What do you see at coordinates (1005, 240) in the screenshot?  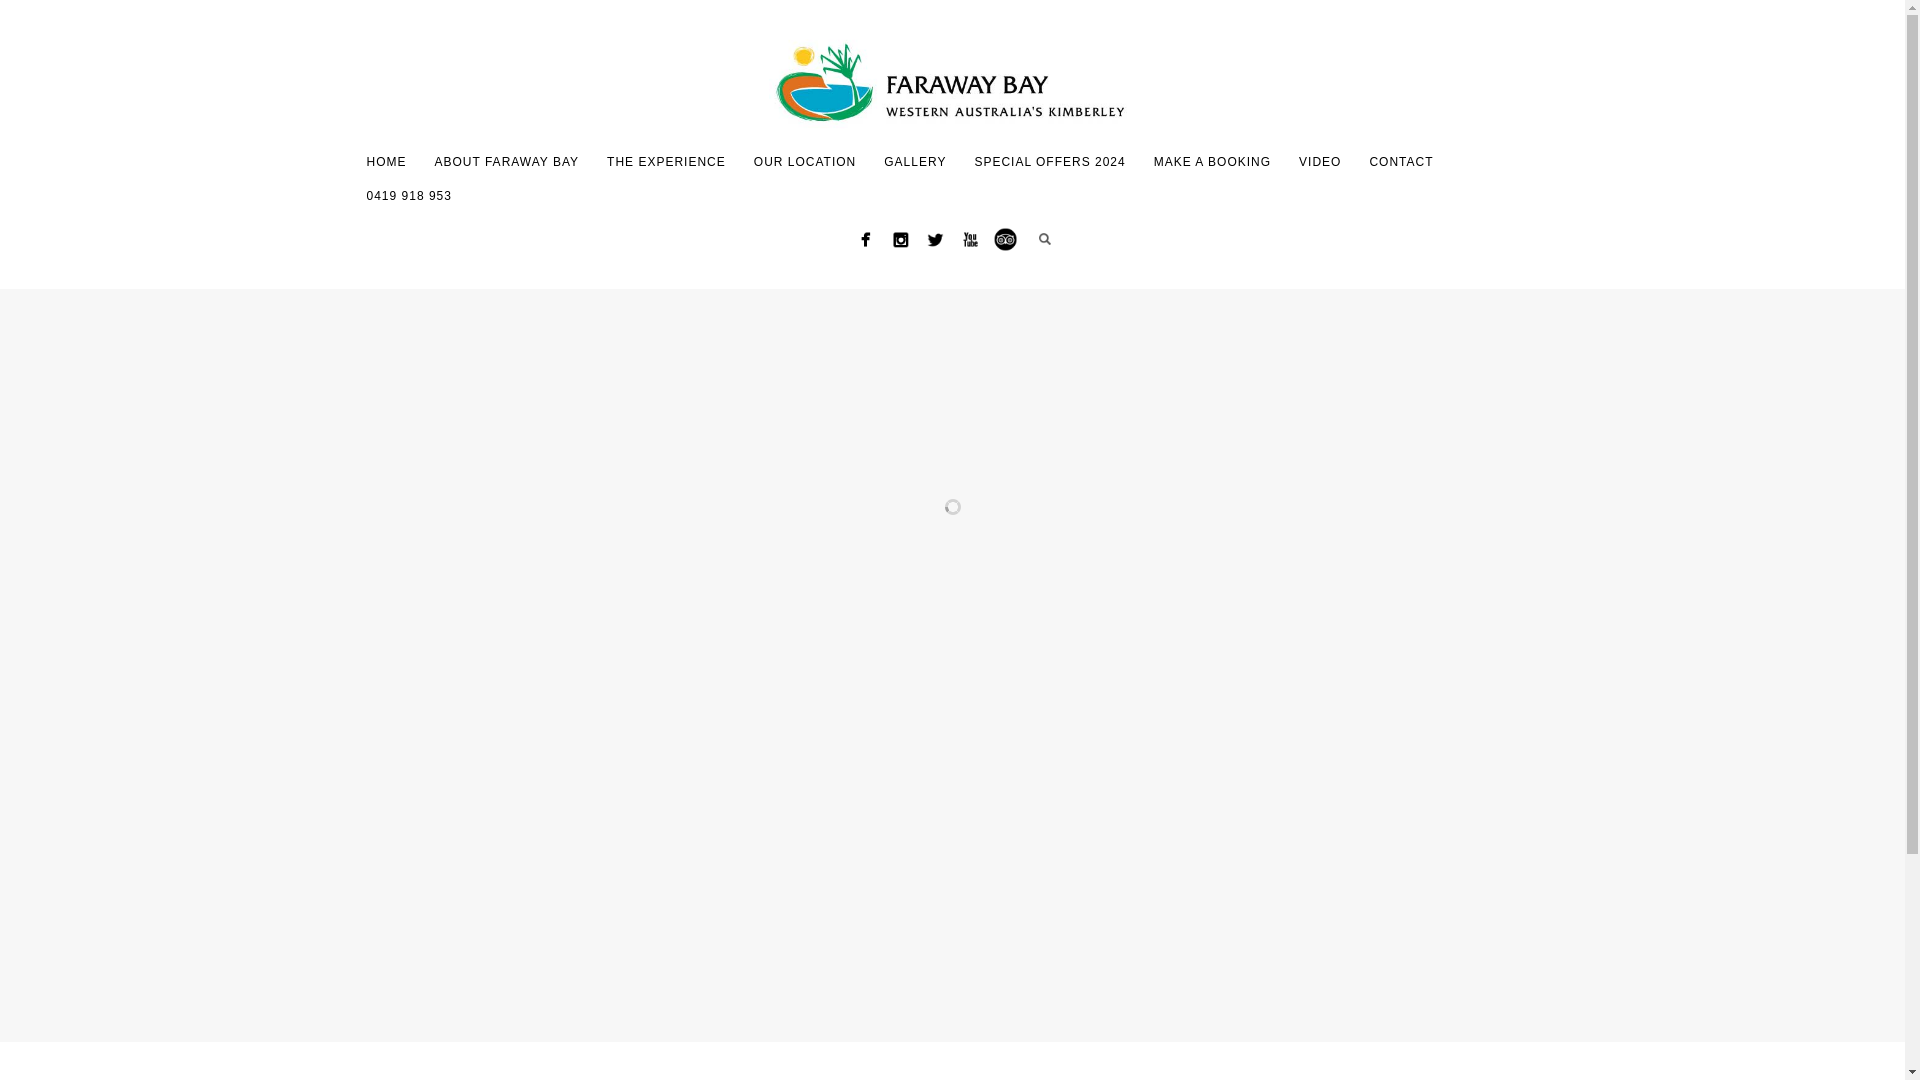 I see `Tripadvisor` at bounding box center [1005, 240].